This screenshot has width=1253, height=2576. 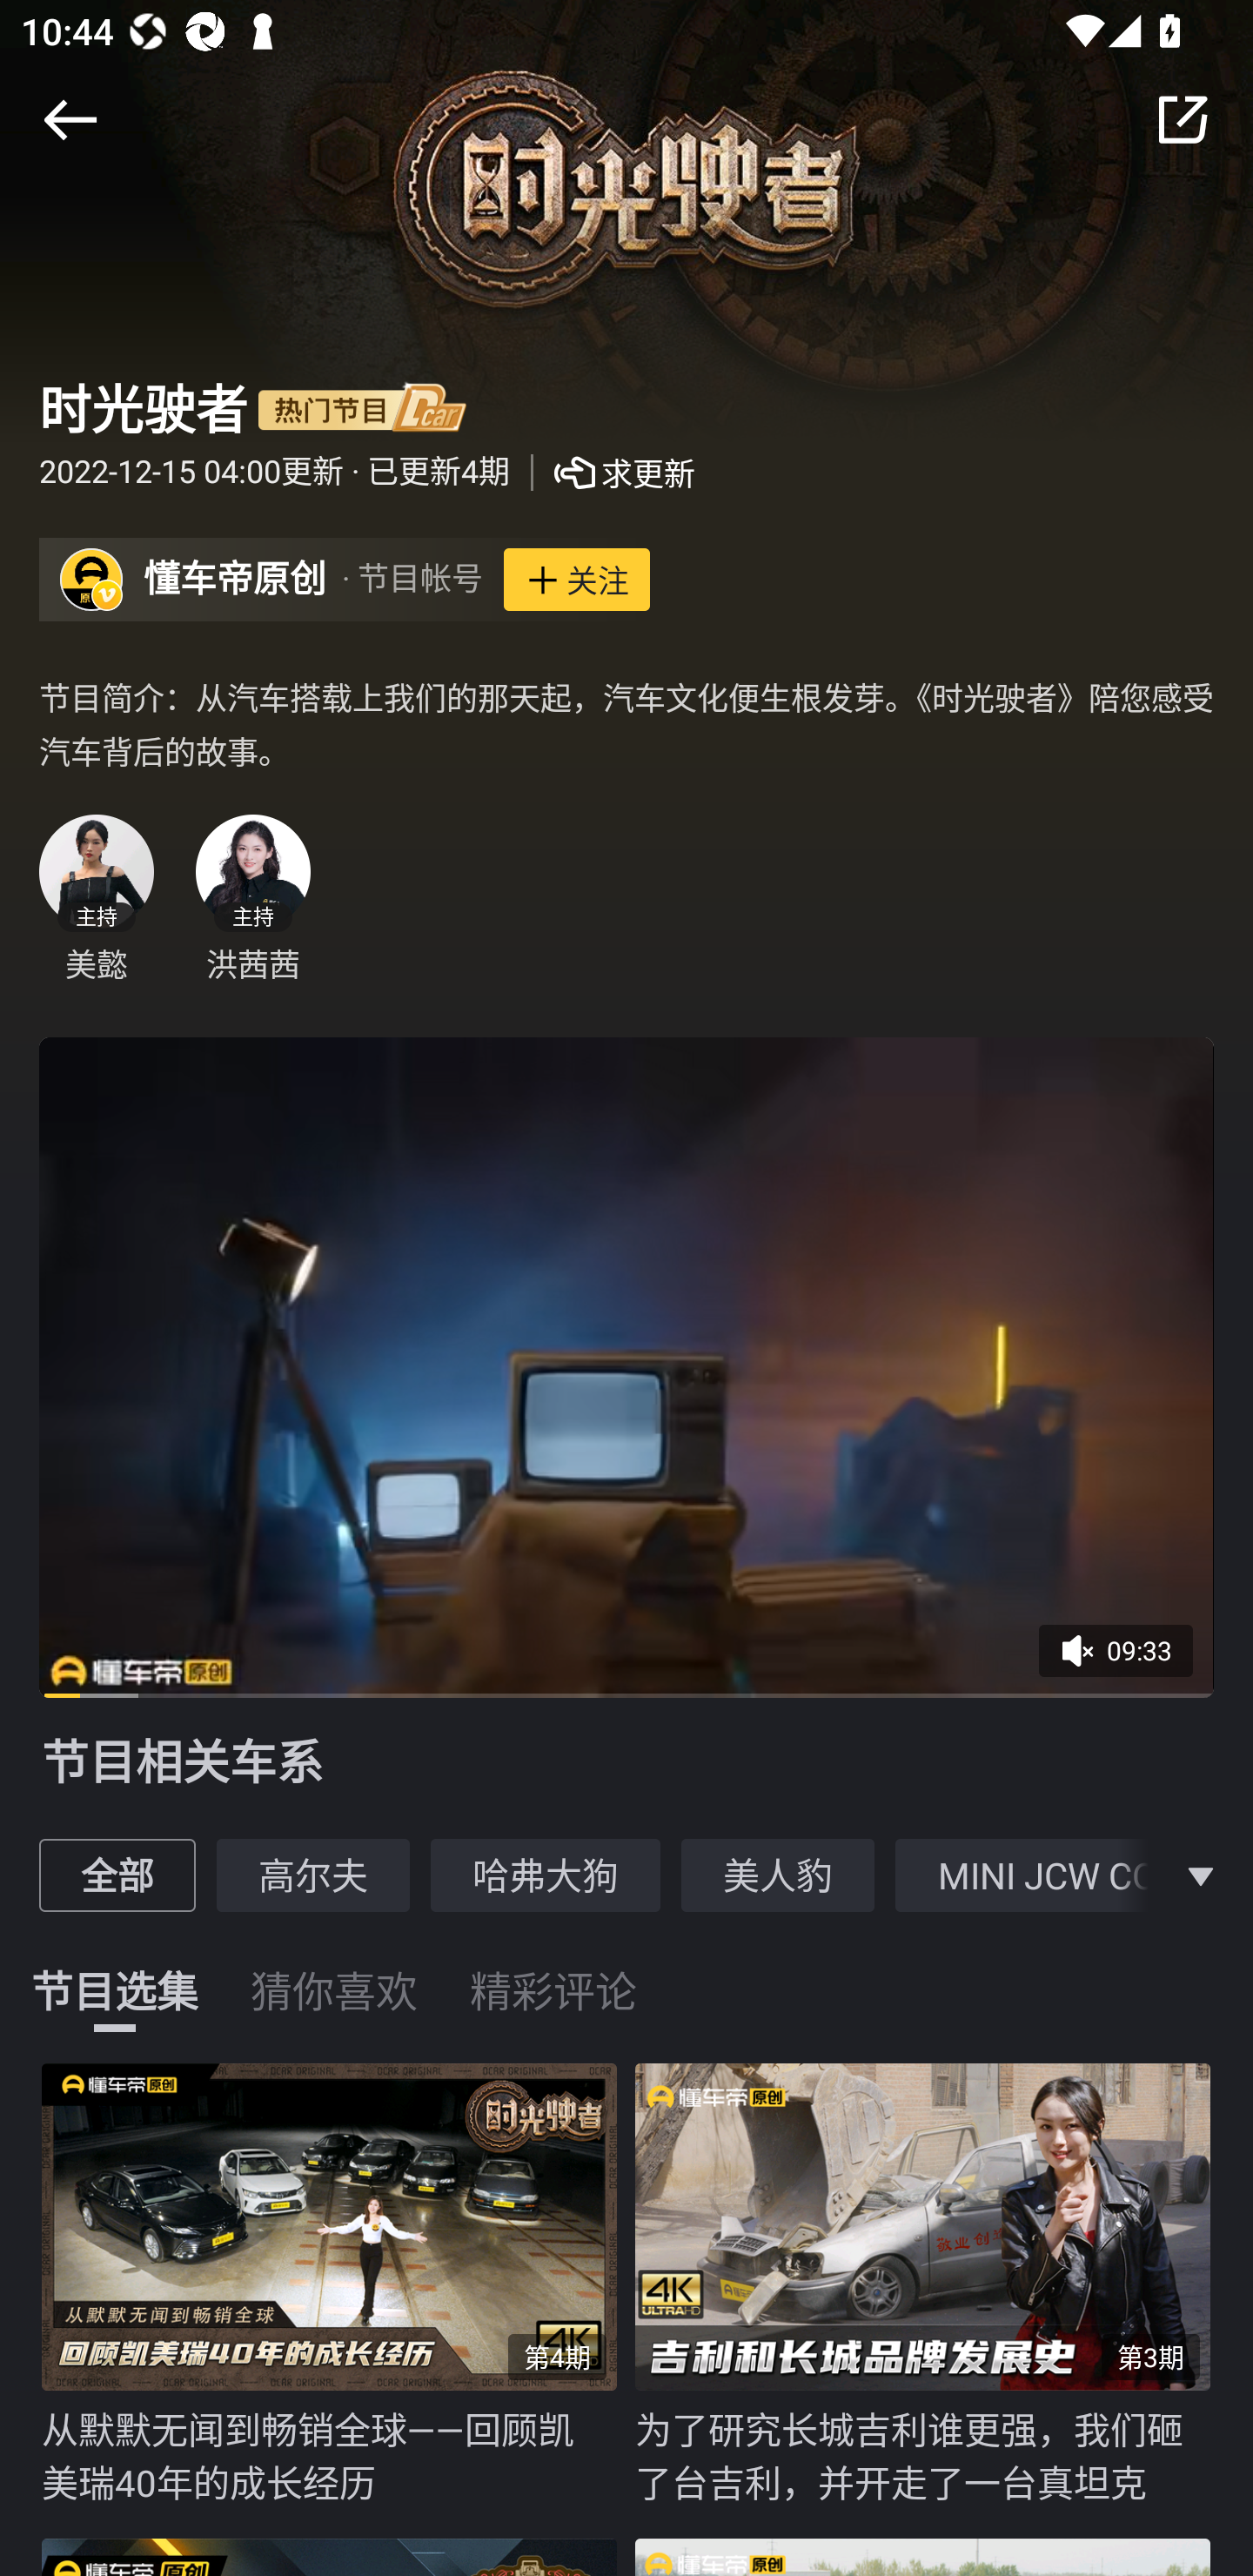 I want to click on · 节目帐号, so click(x=412, y=580).